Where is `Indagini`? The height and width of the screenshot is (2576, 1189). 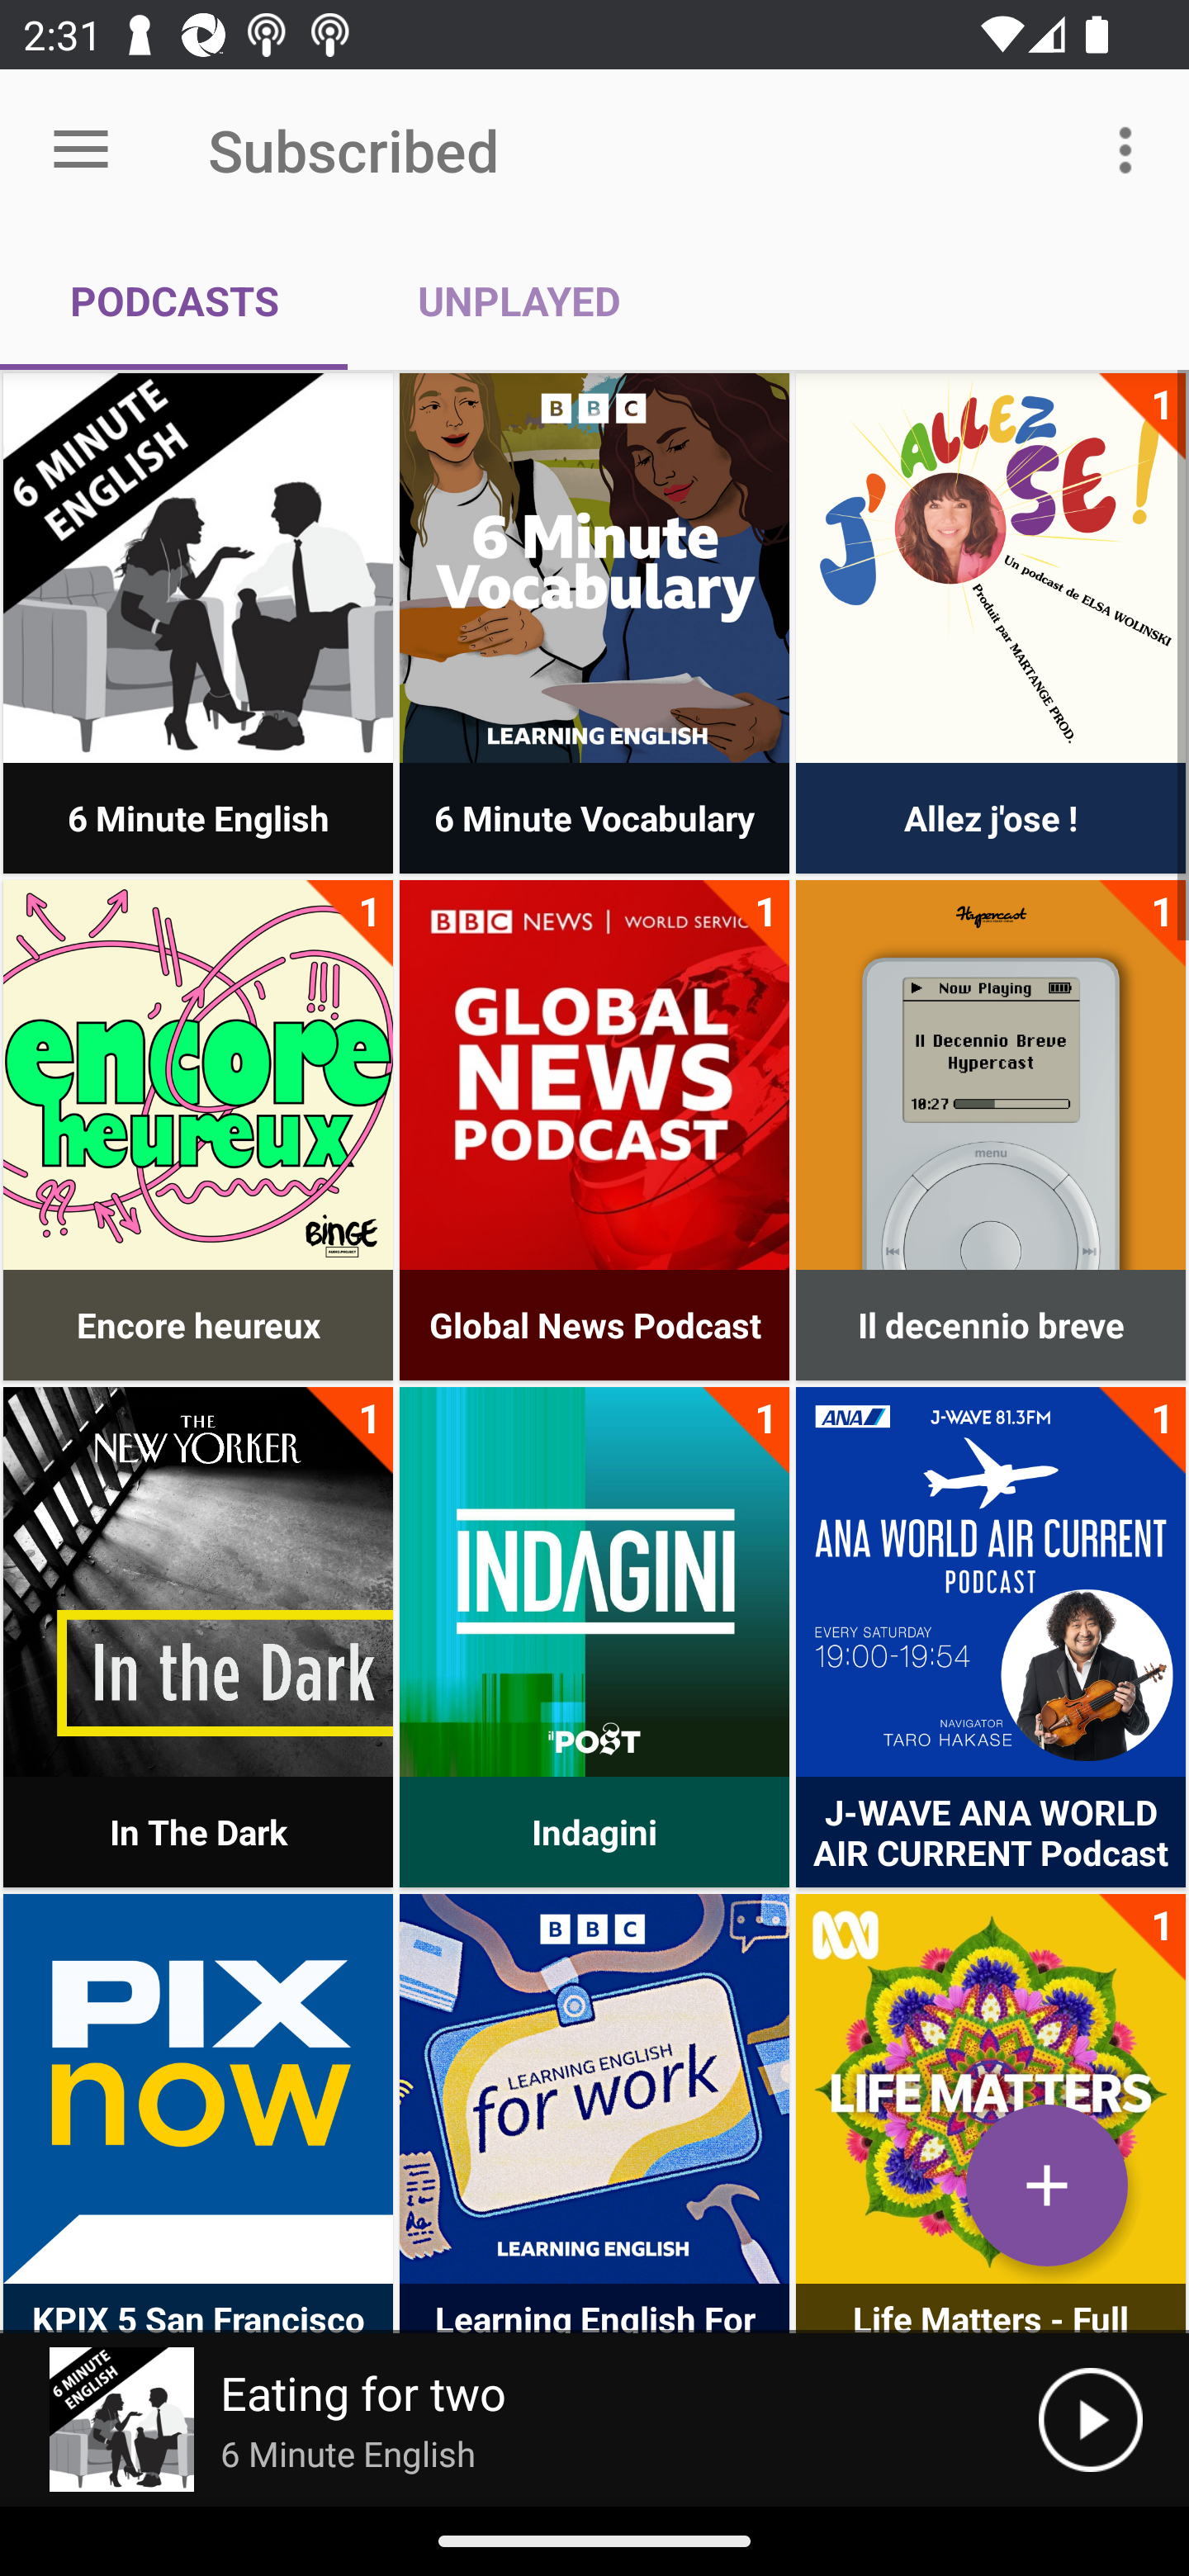 Indagini is located at coordinates (594, 1581).